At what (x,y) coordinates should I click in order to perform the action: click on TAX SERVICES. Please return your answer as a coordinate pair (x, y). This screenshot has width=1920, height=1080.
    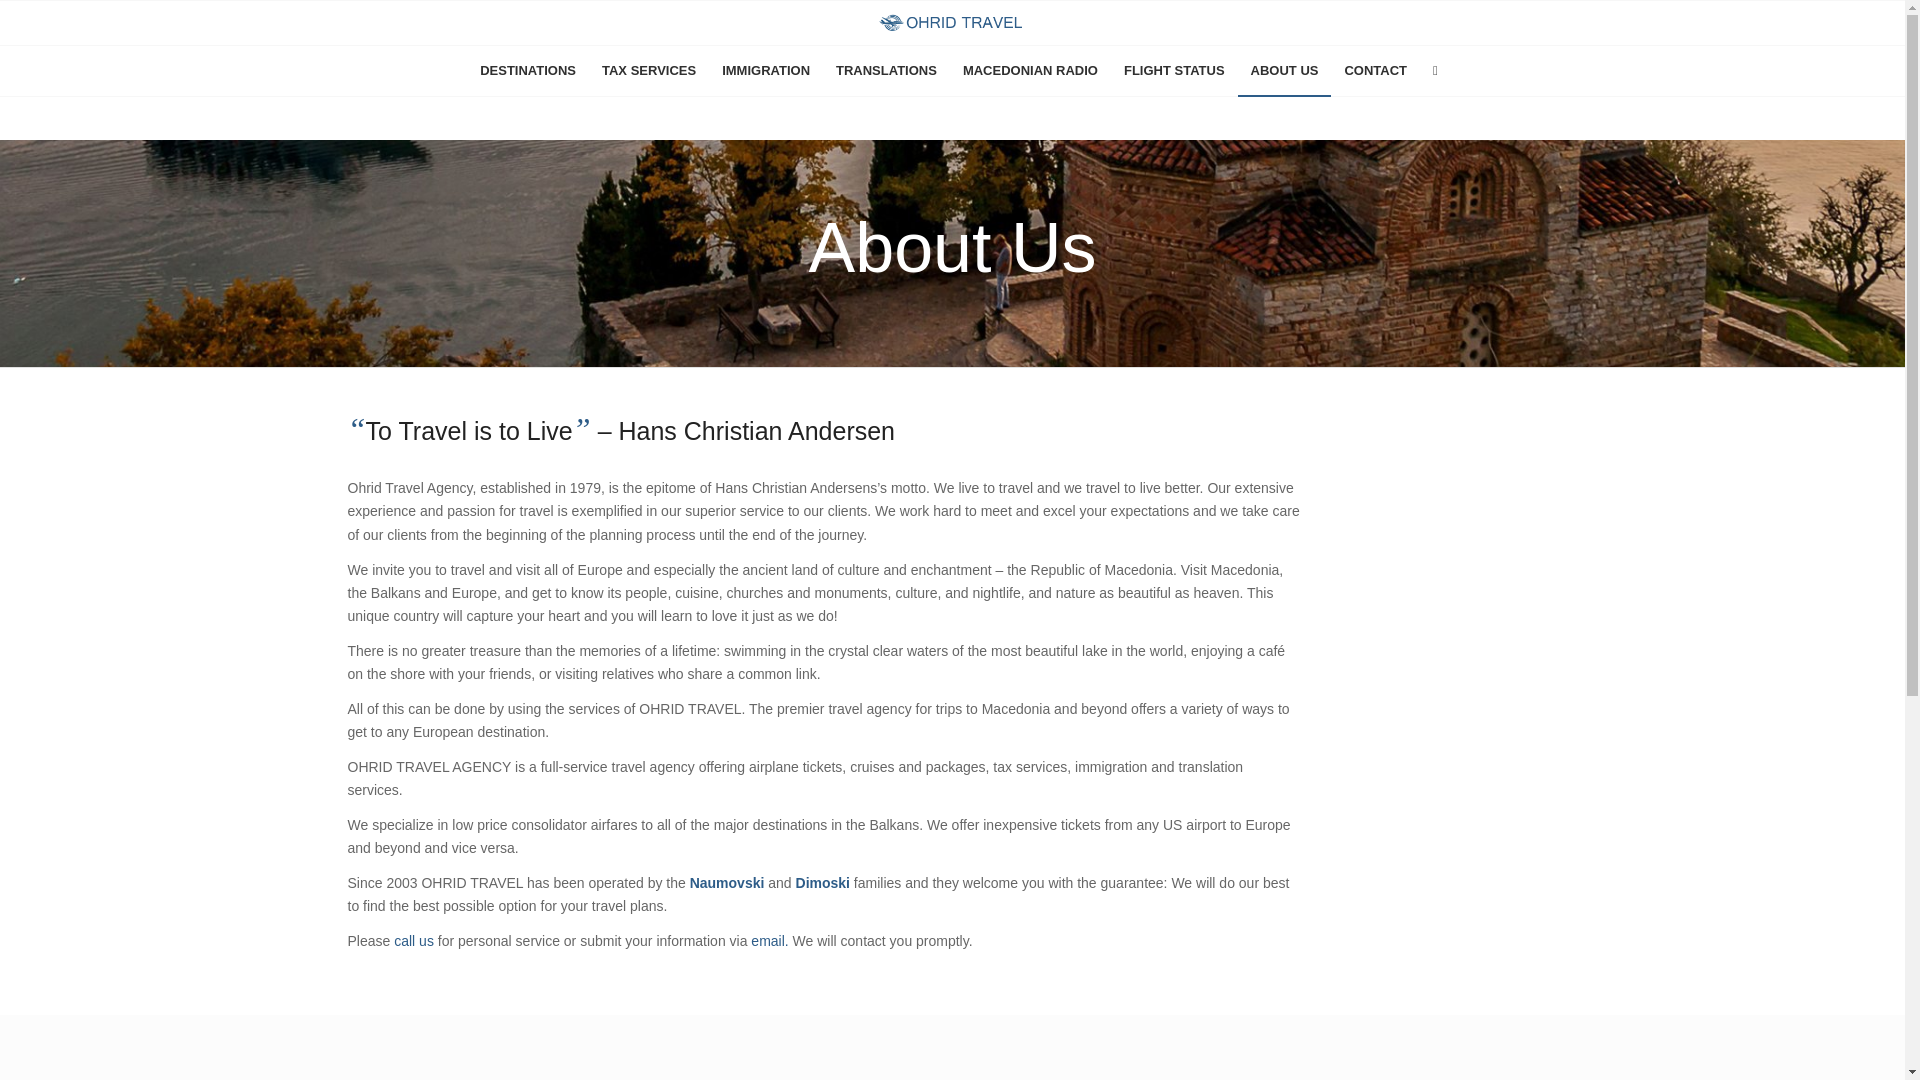
    Looking at the image, I should click on (648, 71).